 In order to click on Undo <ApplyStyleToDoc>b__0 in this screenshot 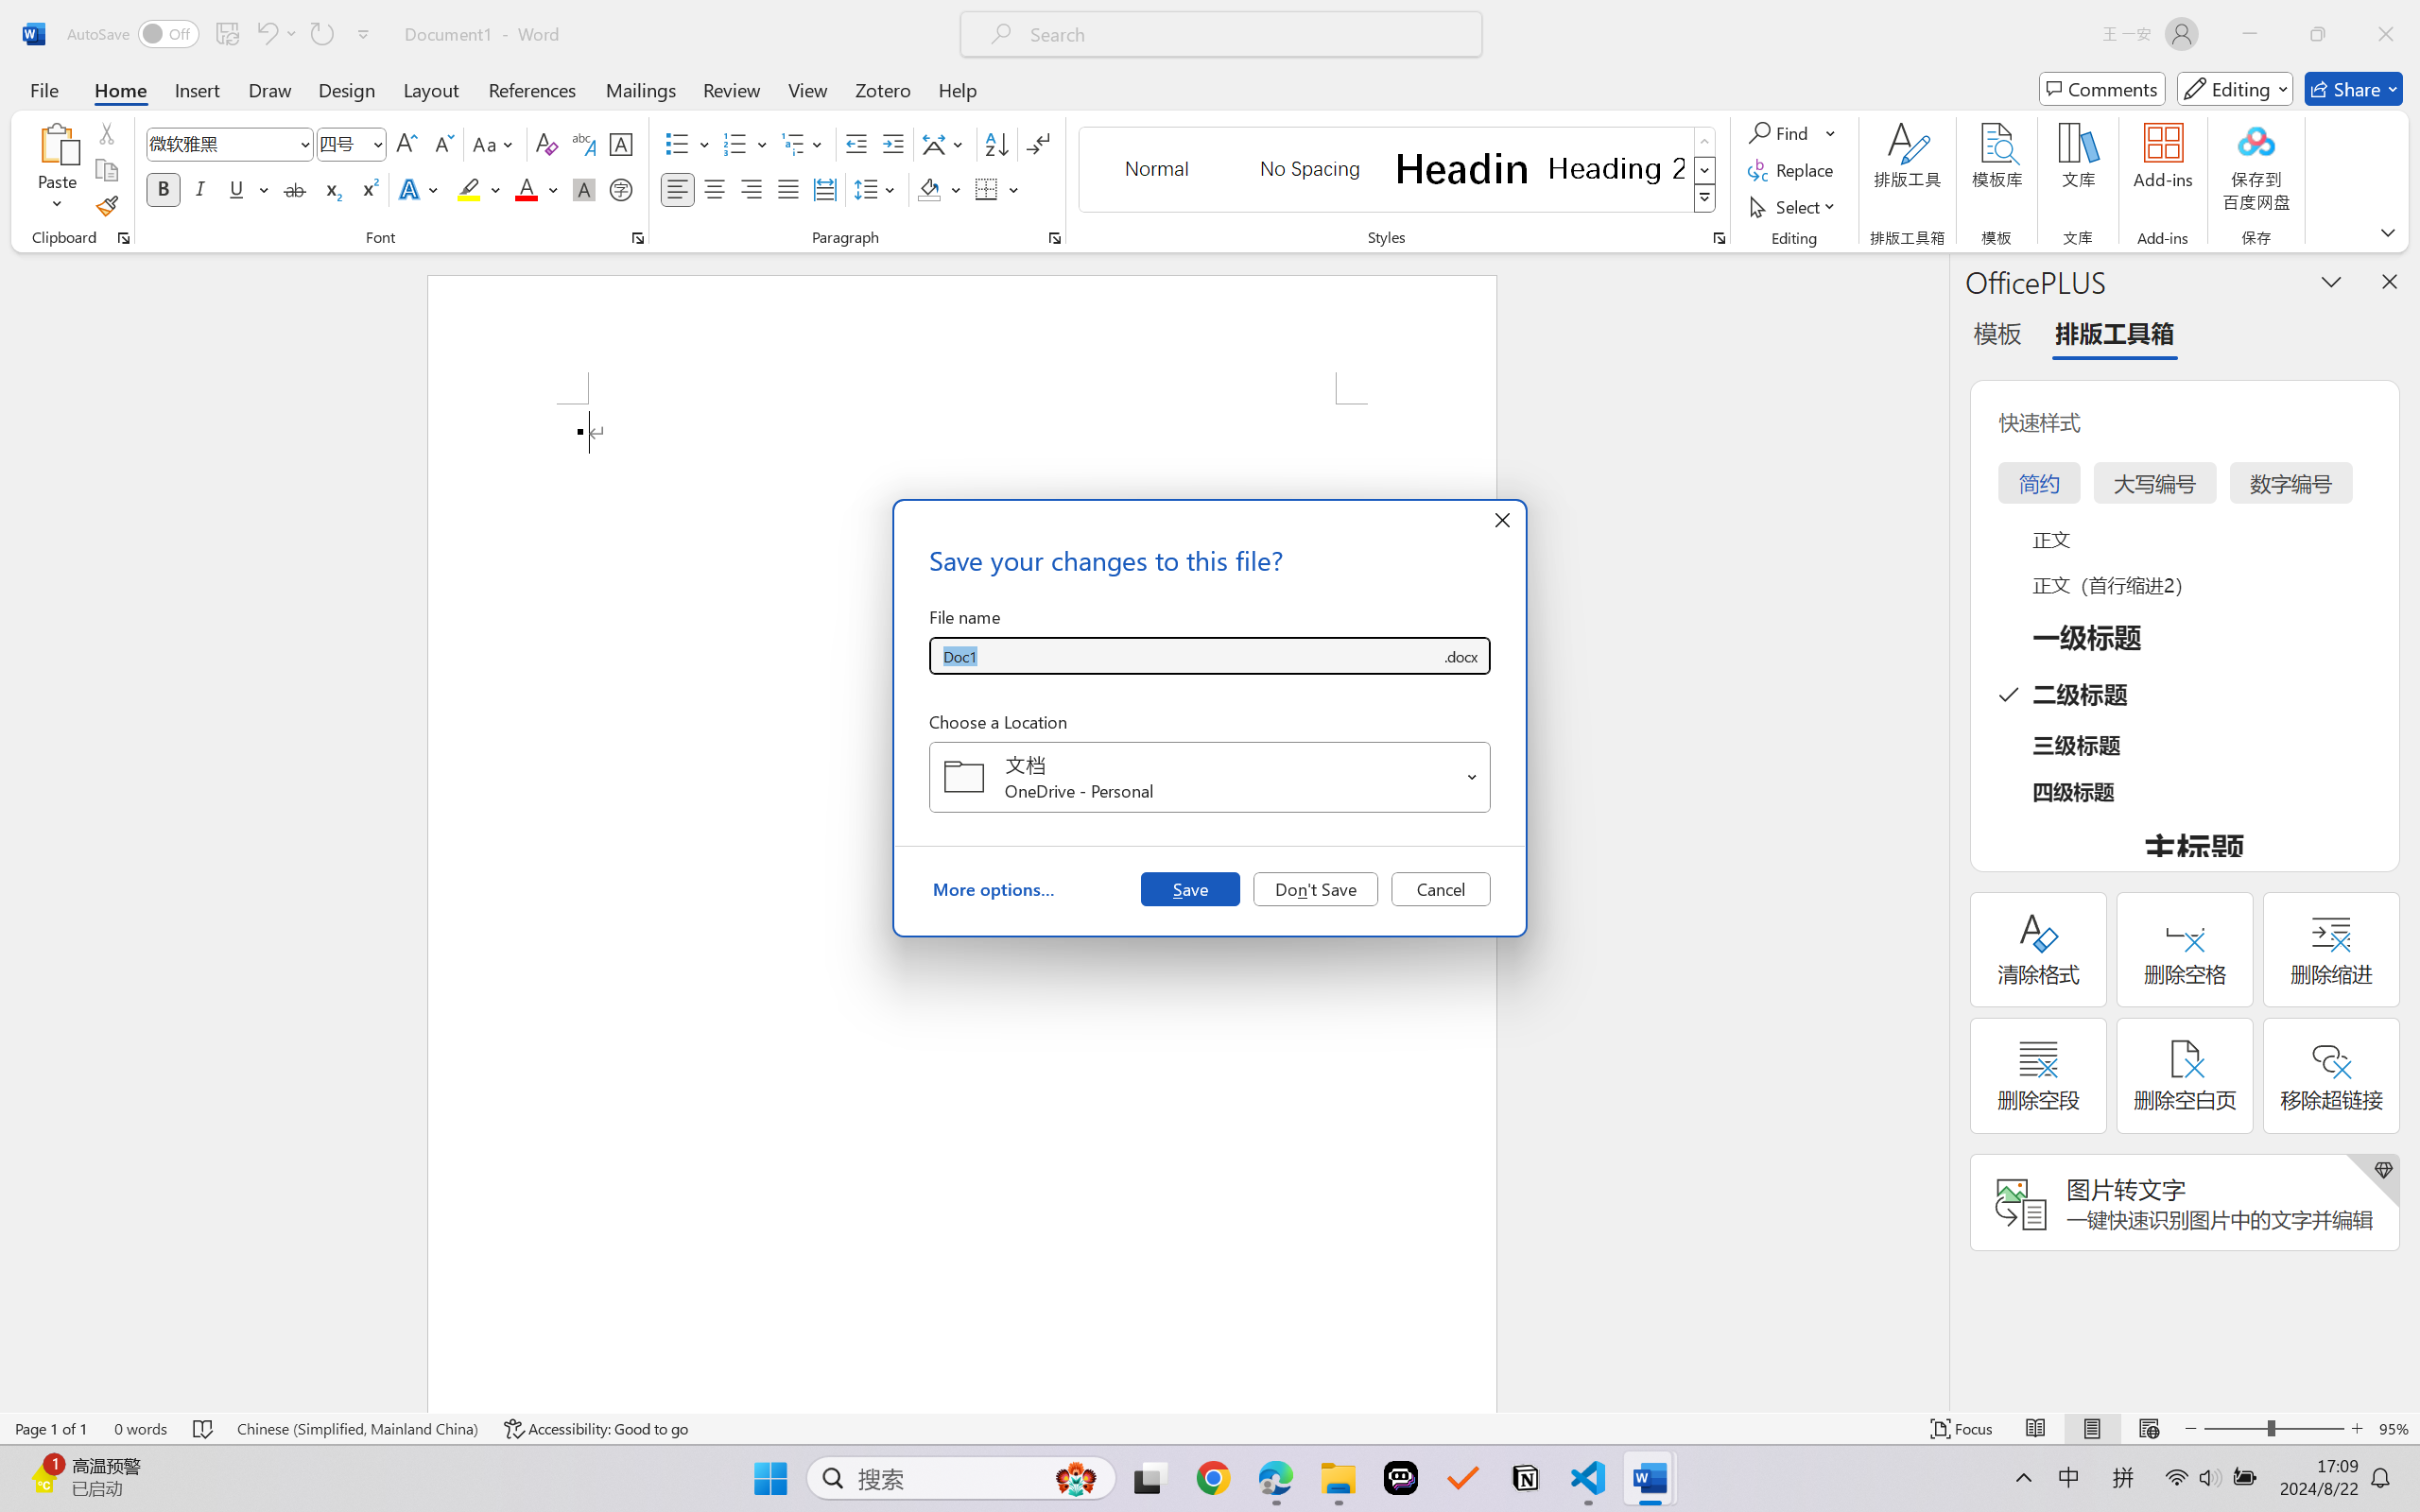, I will do `click(266, 34)`.